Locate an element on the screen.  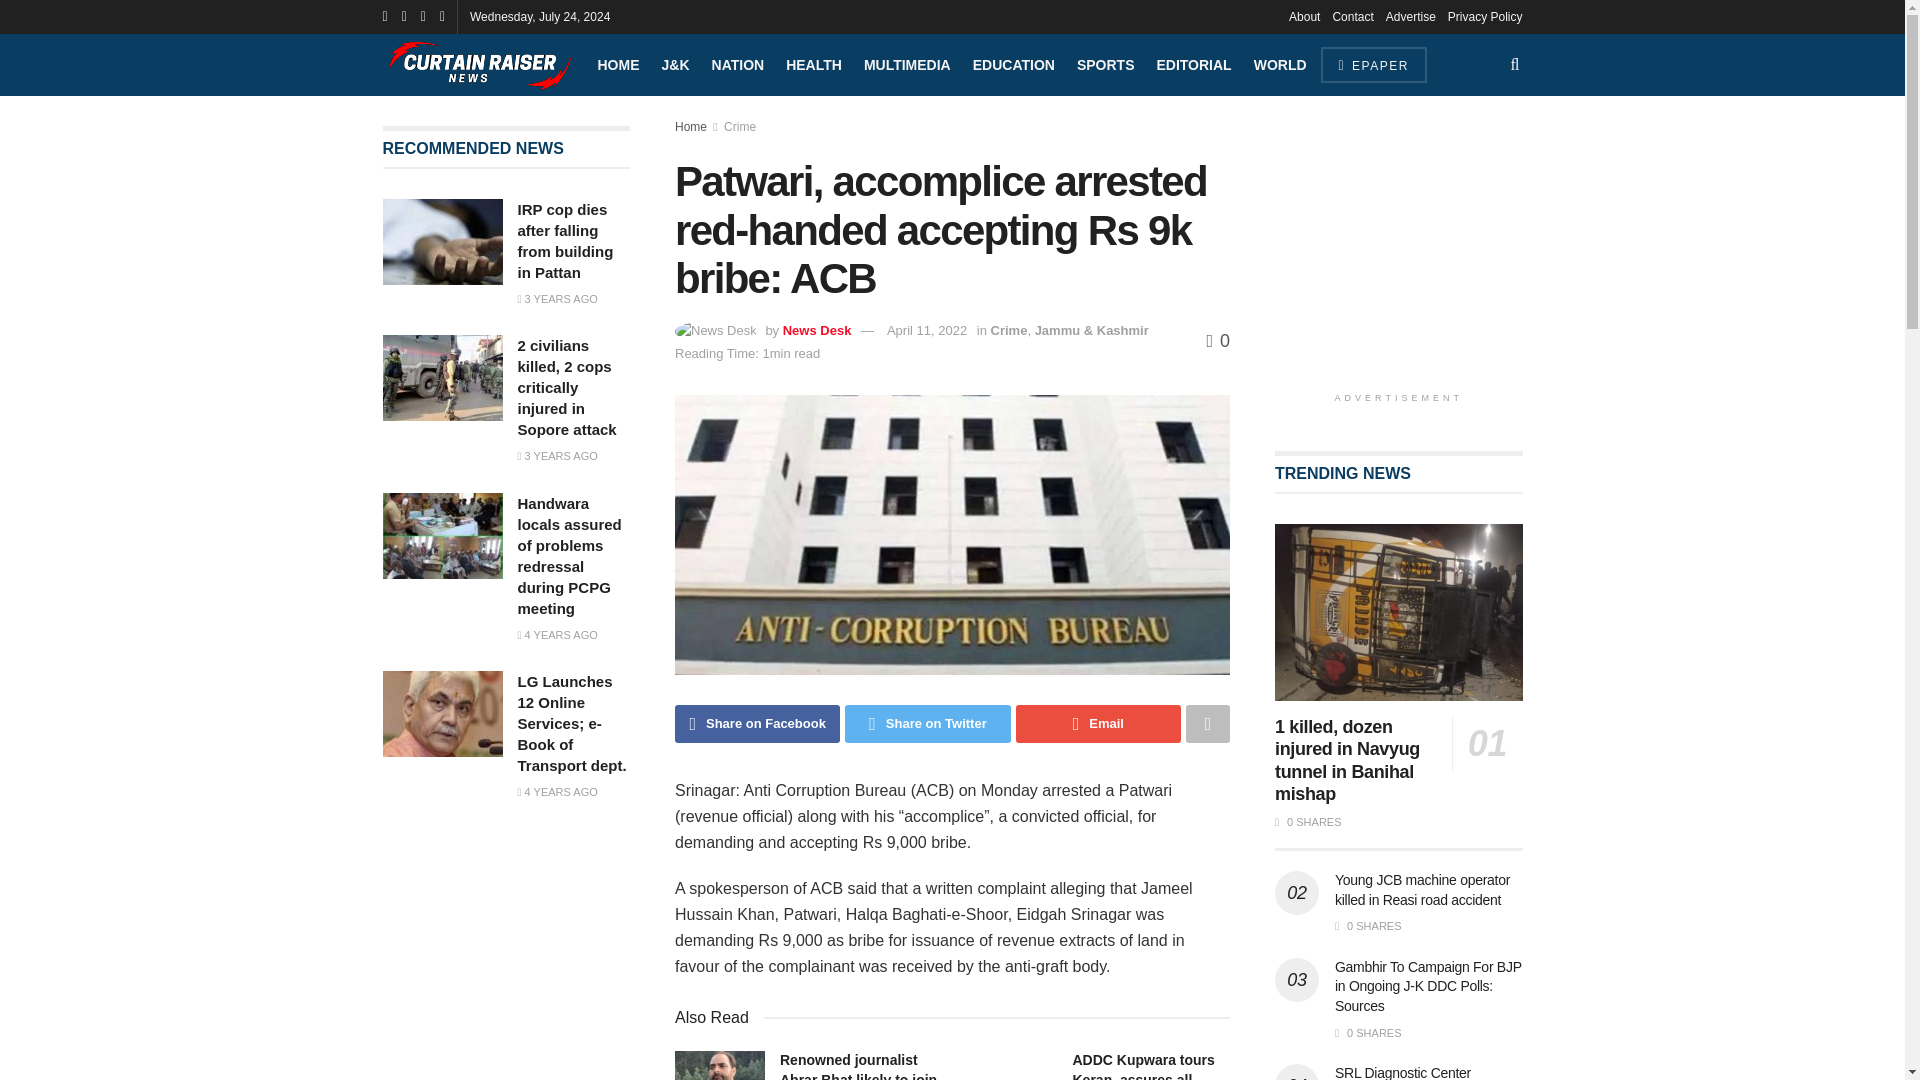
Privacy Policy is located at coordinates (1484, 16).